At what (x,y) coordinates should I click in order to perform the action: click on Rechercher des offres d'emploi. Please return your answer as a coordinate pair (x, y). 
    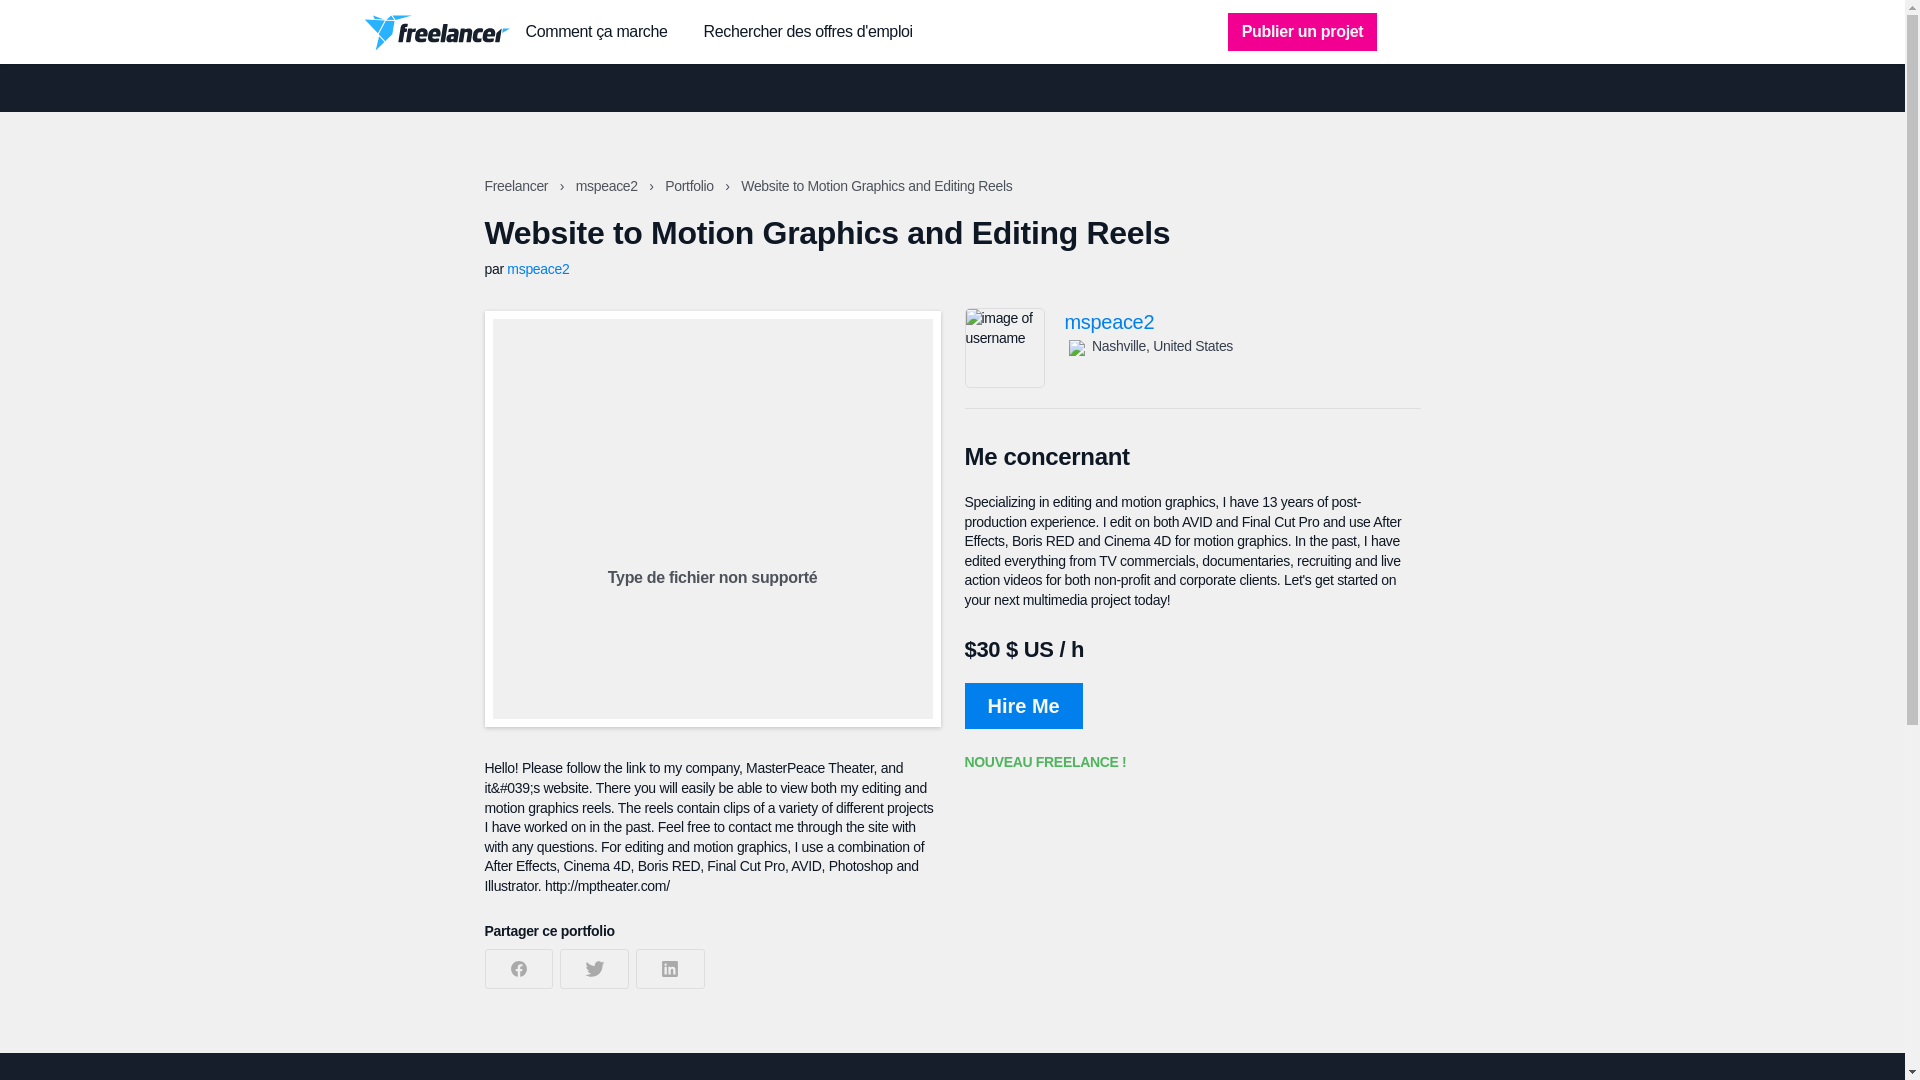
    Looking at the image, I should click on (808, 32).